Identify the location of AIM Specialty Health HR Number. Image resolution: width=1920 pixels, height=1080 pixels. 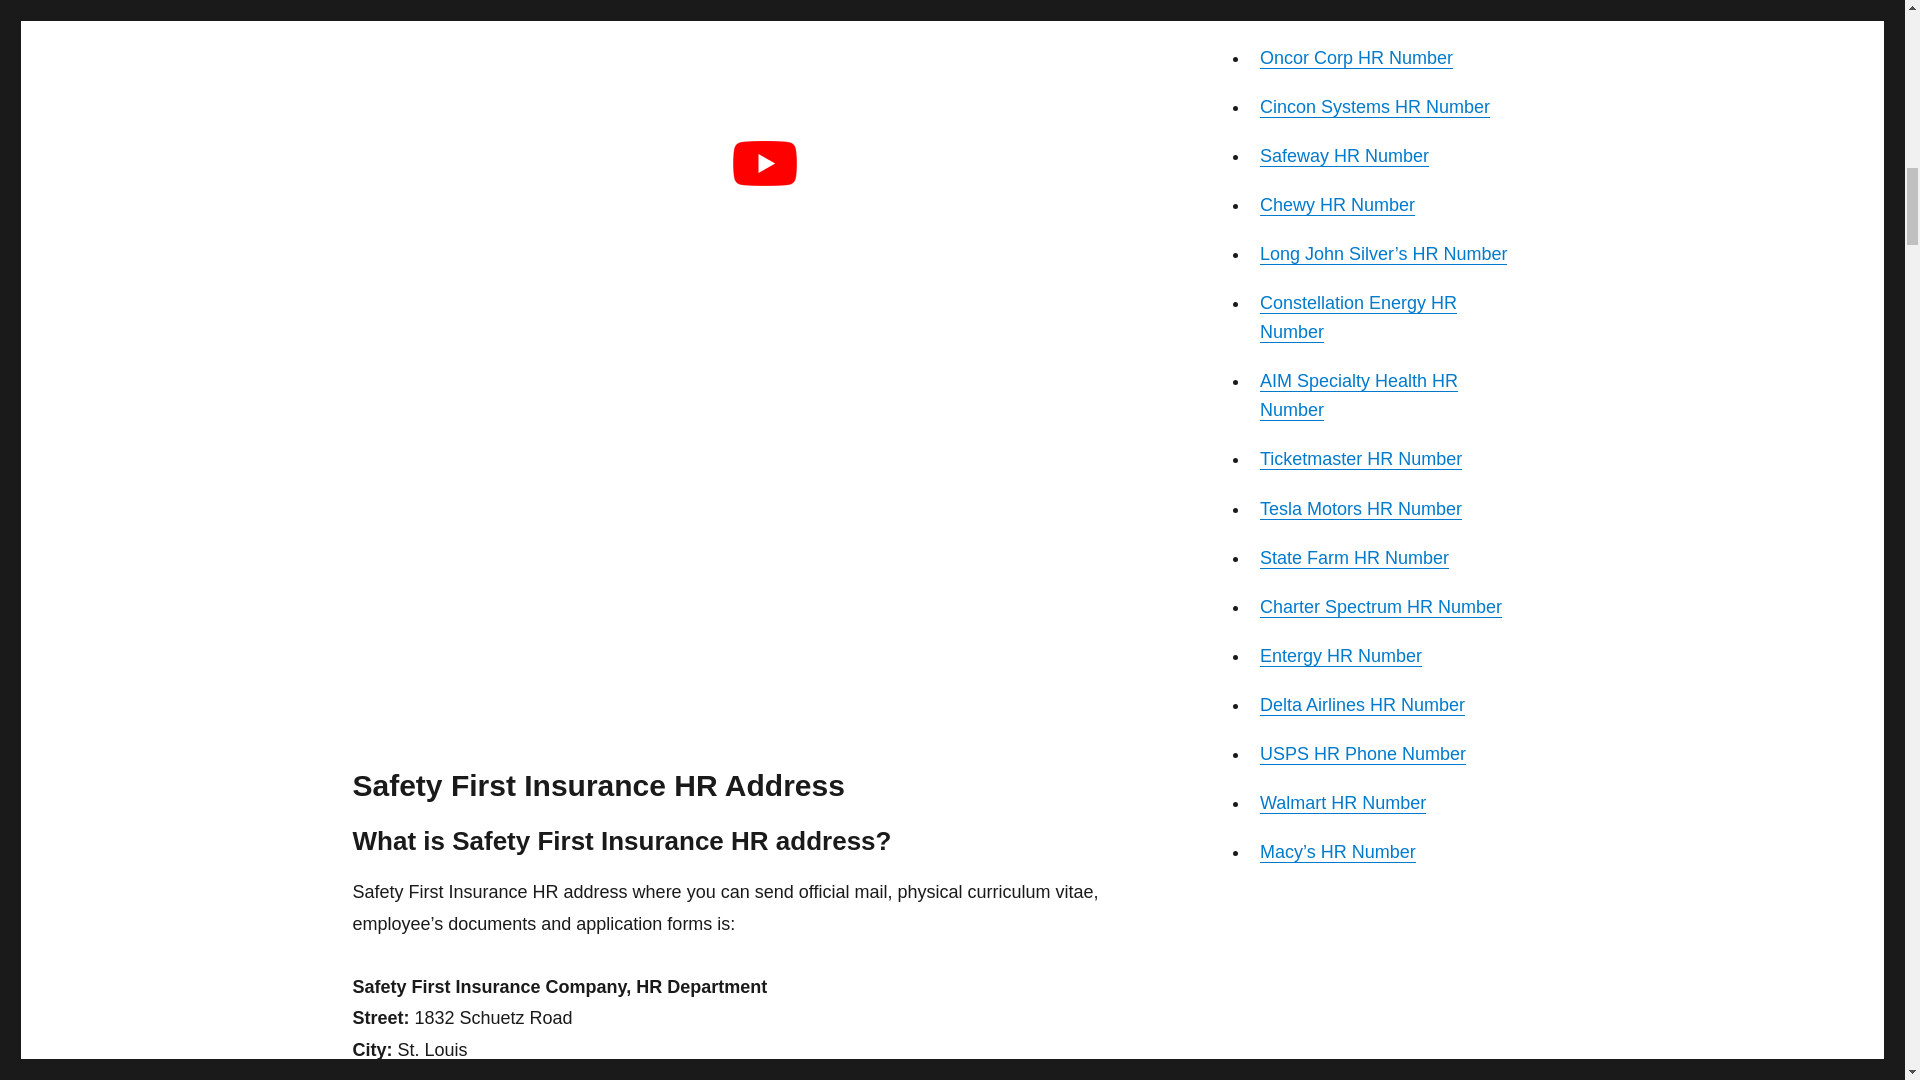
(1358, 396).